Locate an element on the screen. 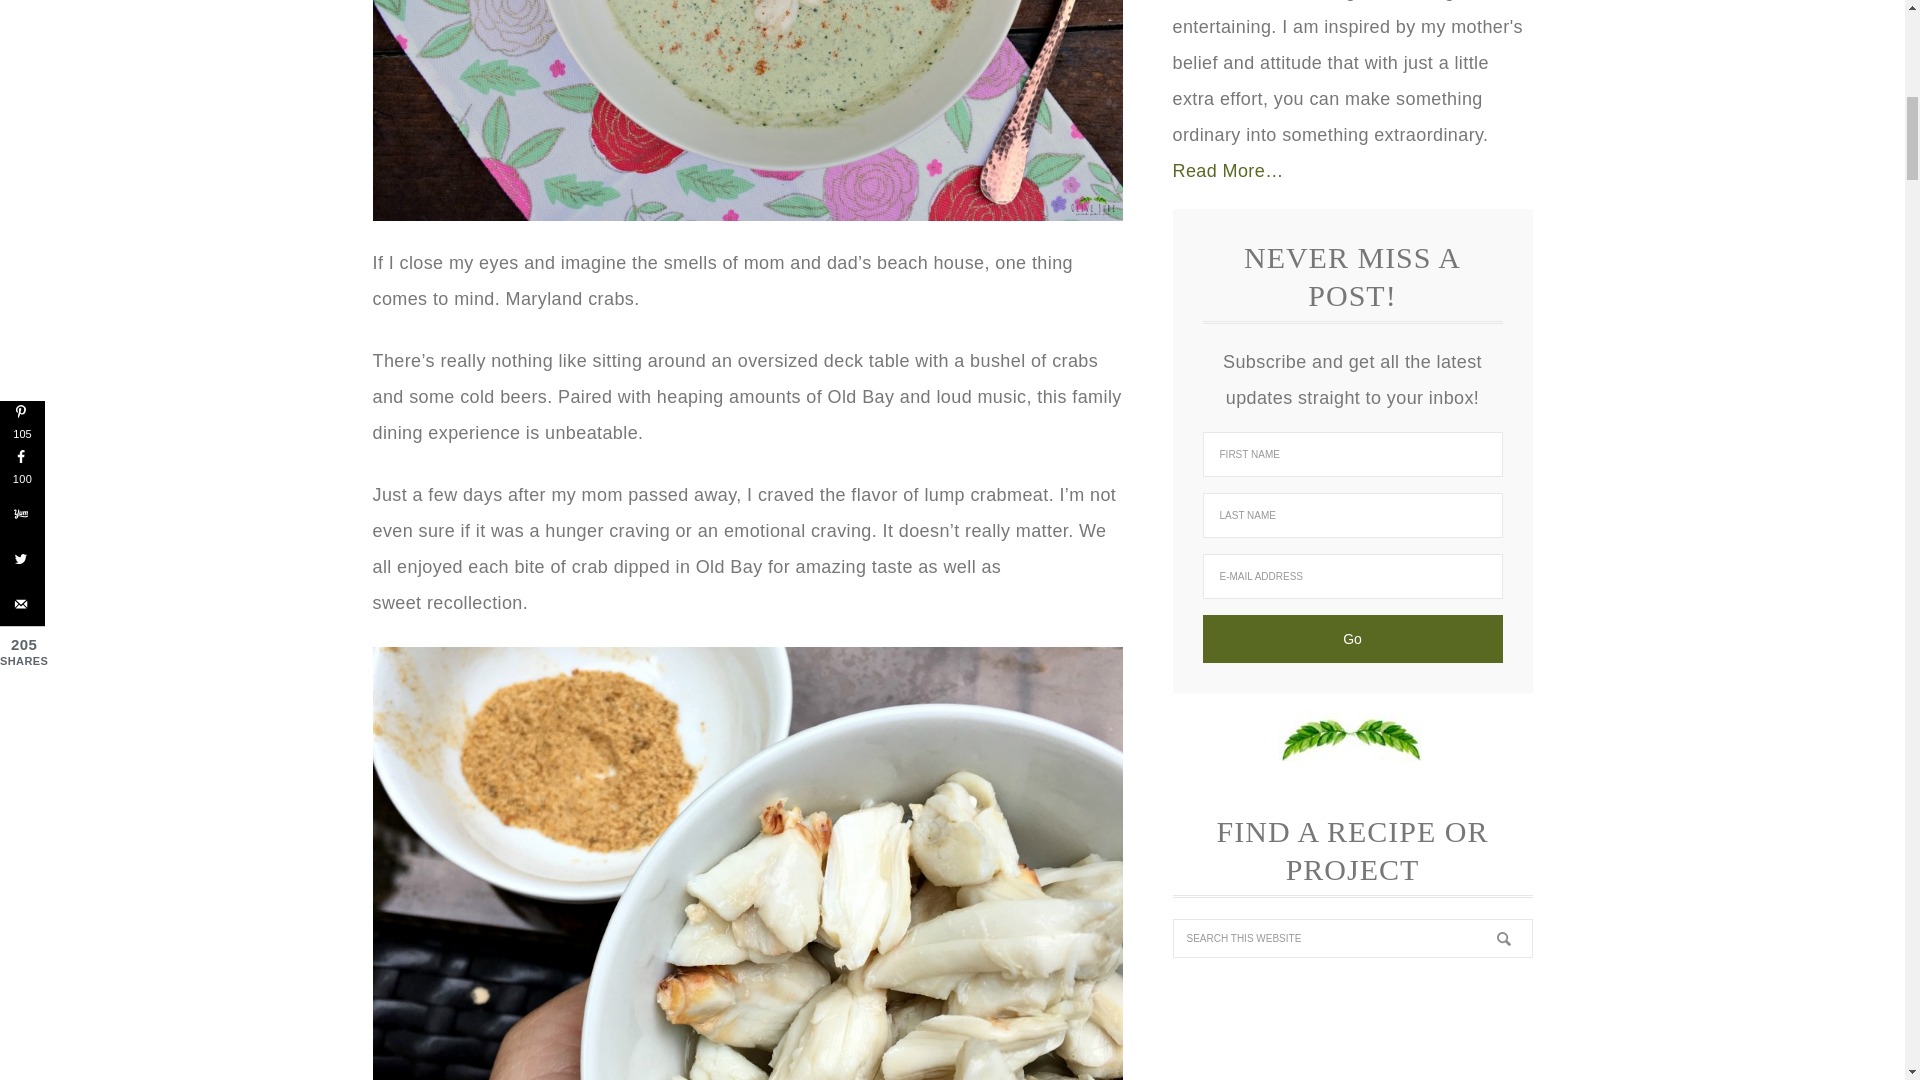 This screenshot has height=1080, width=1920. Go is located at coordinates (1351, 638).